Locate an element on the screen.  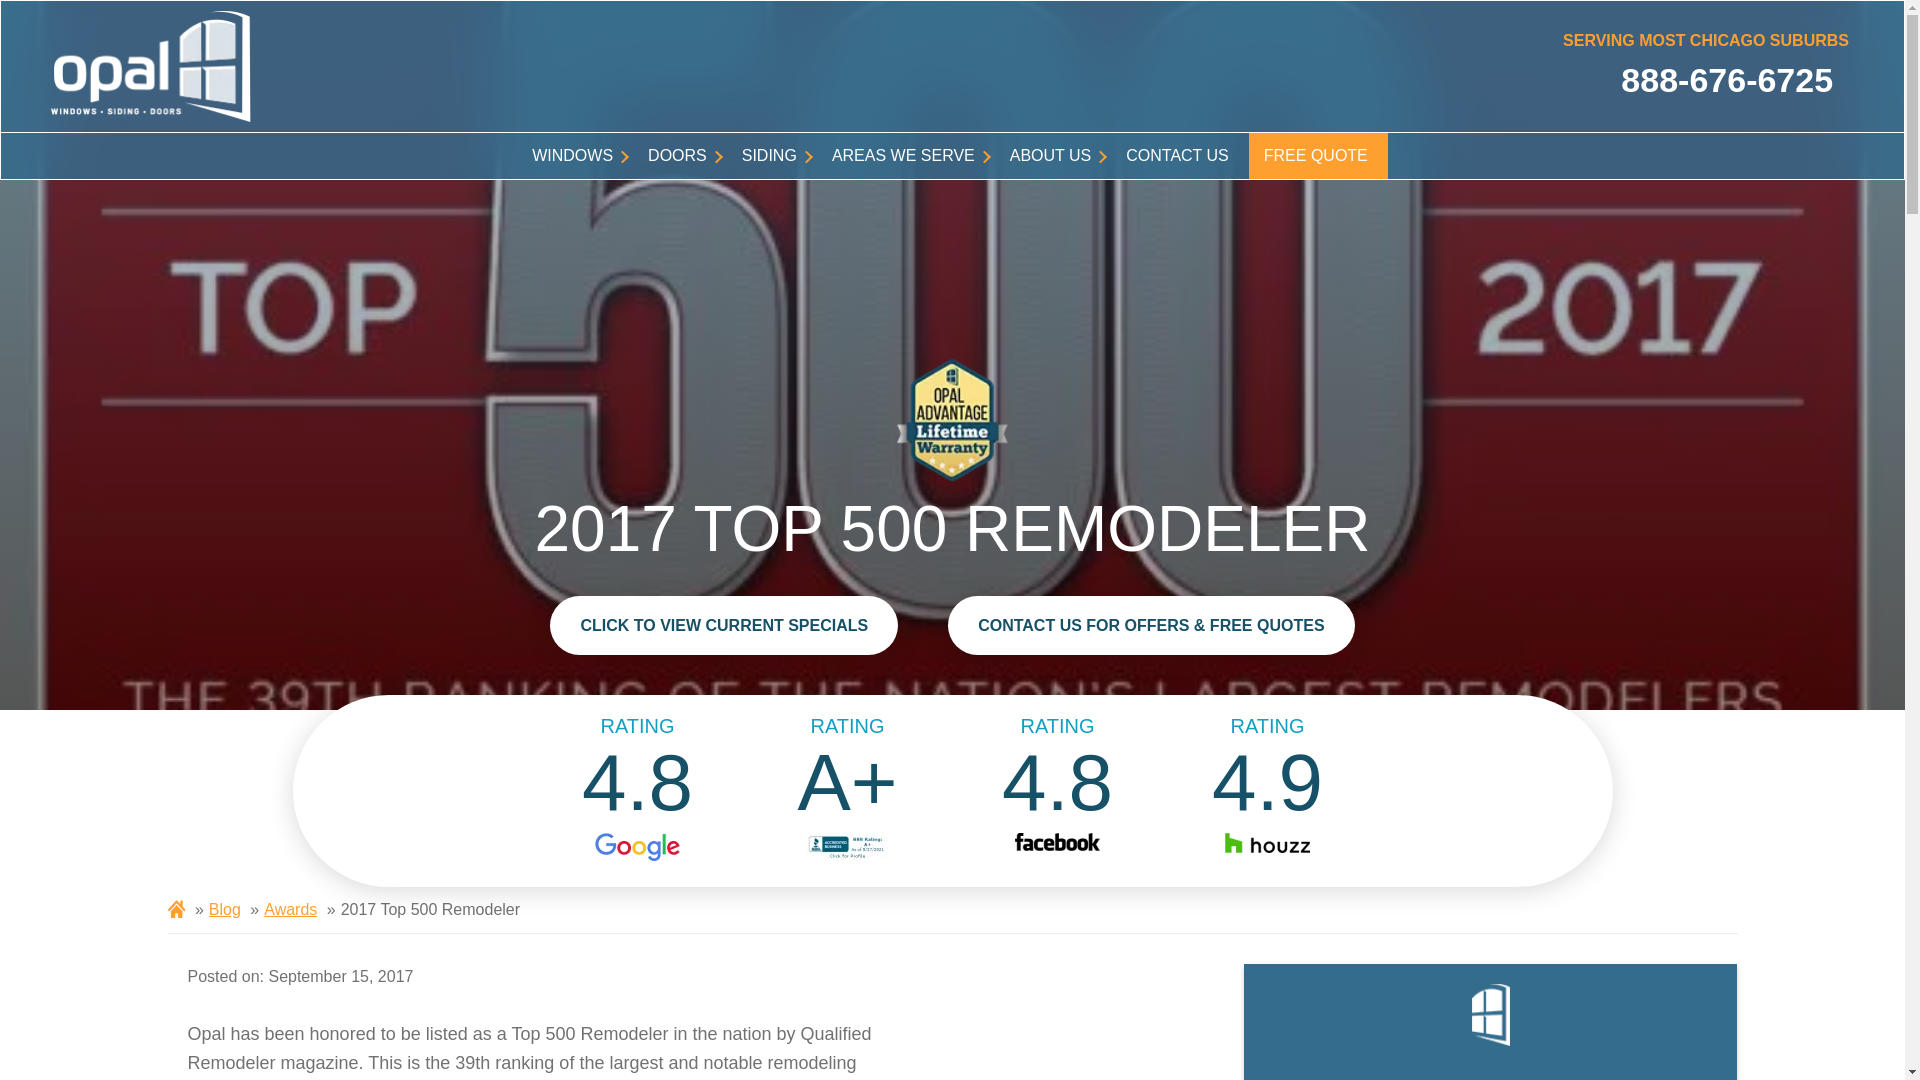
ABOUT US is located at coordinates (1052, 156).